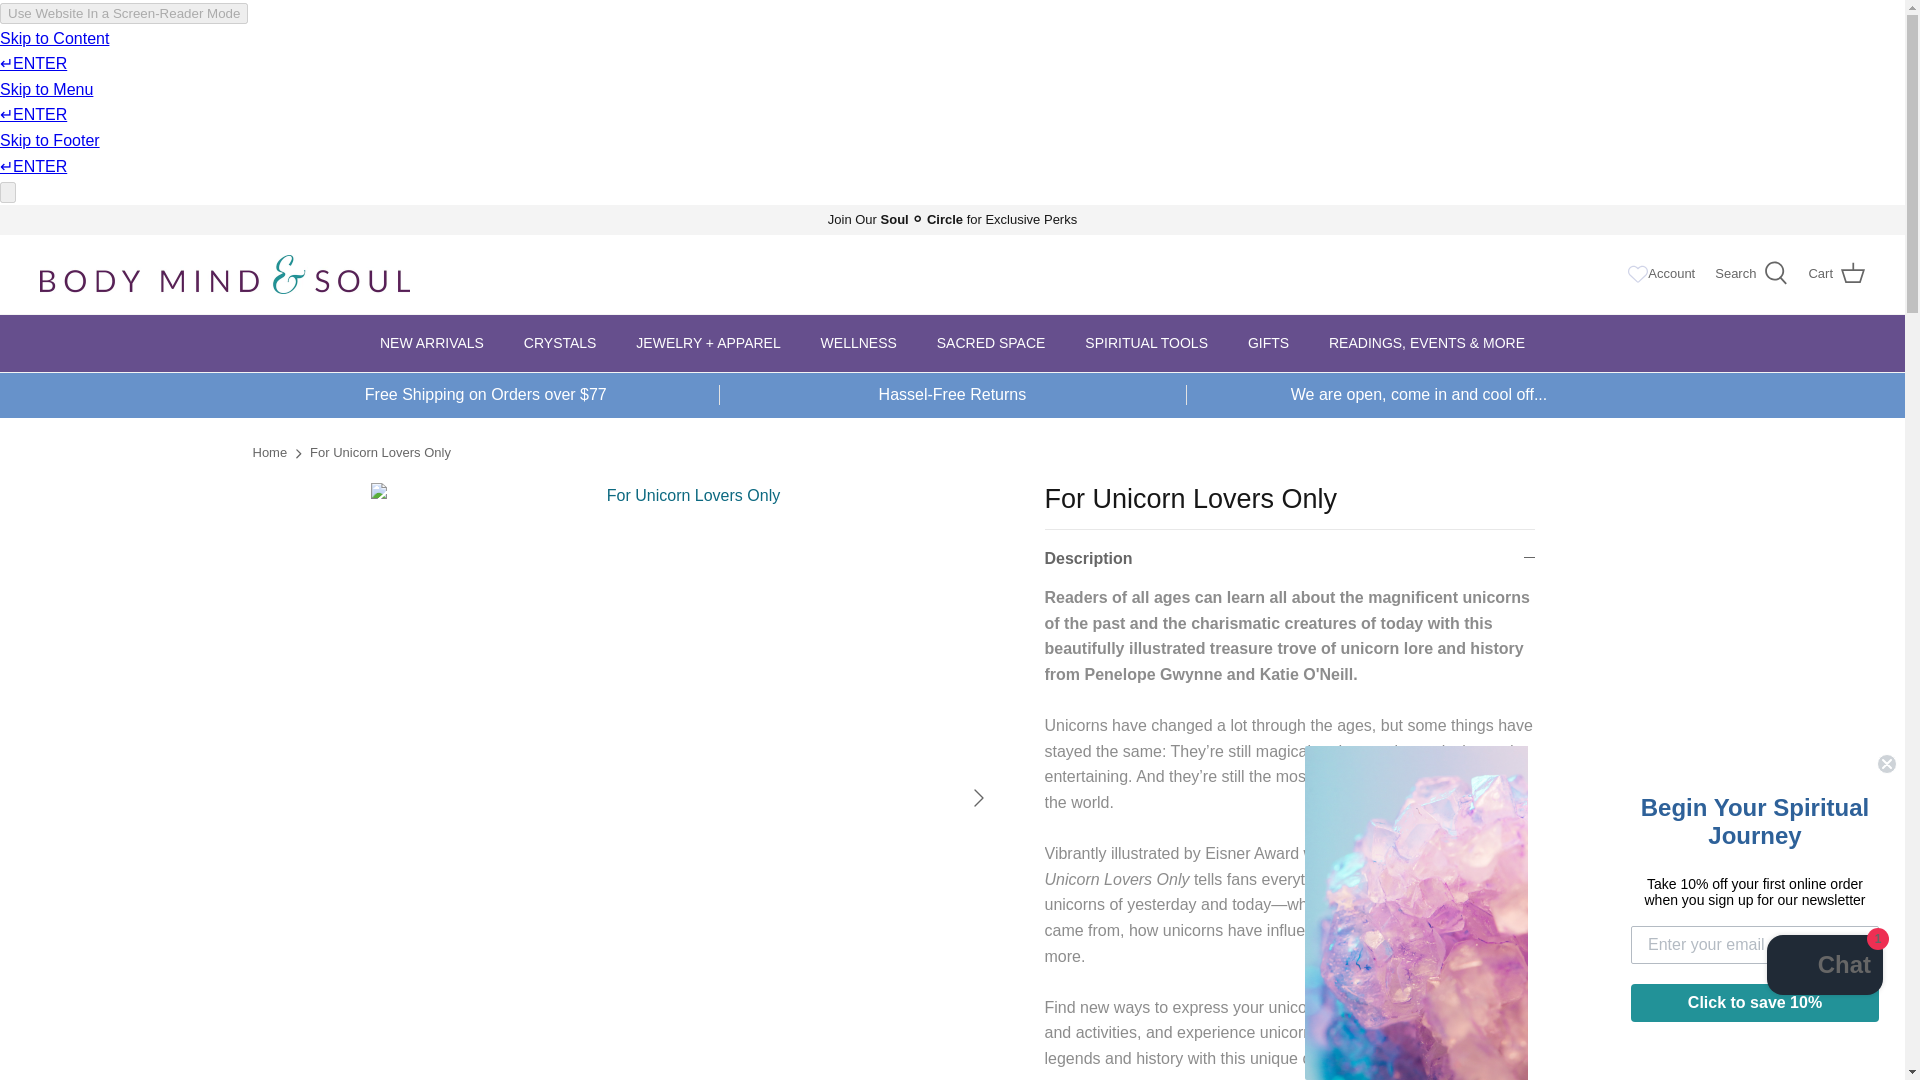 The height and width of the screenshot is (1080, 1920). What do you see at coordinates (1836, 274) in the screenshot?
I see `Cart` at bounding box center [1836, 274].